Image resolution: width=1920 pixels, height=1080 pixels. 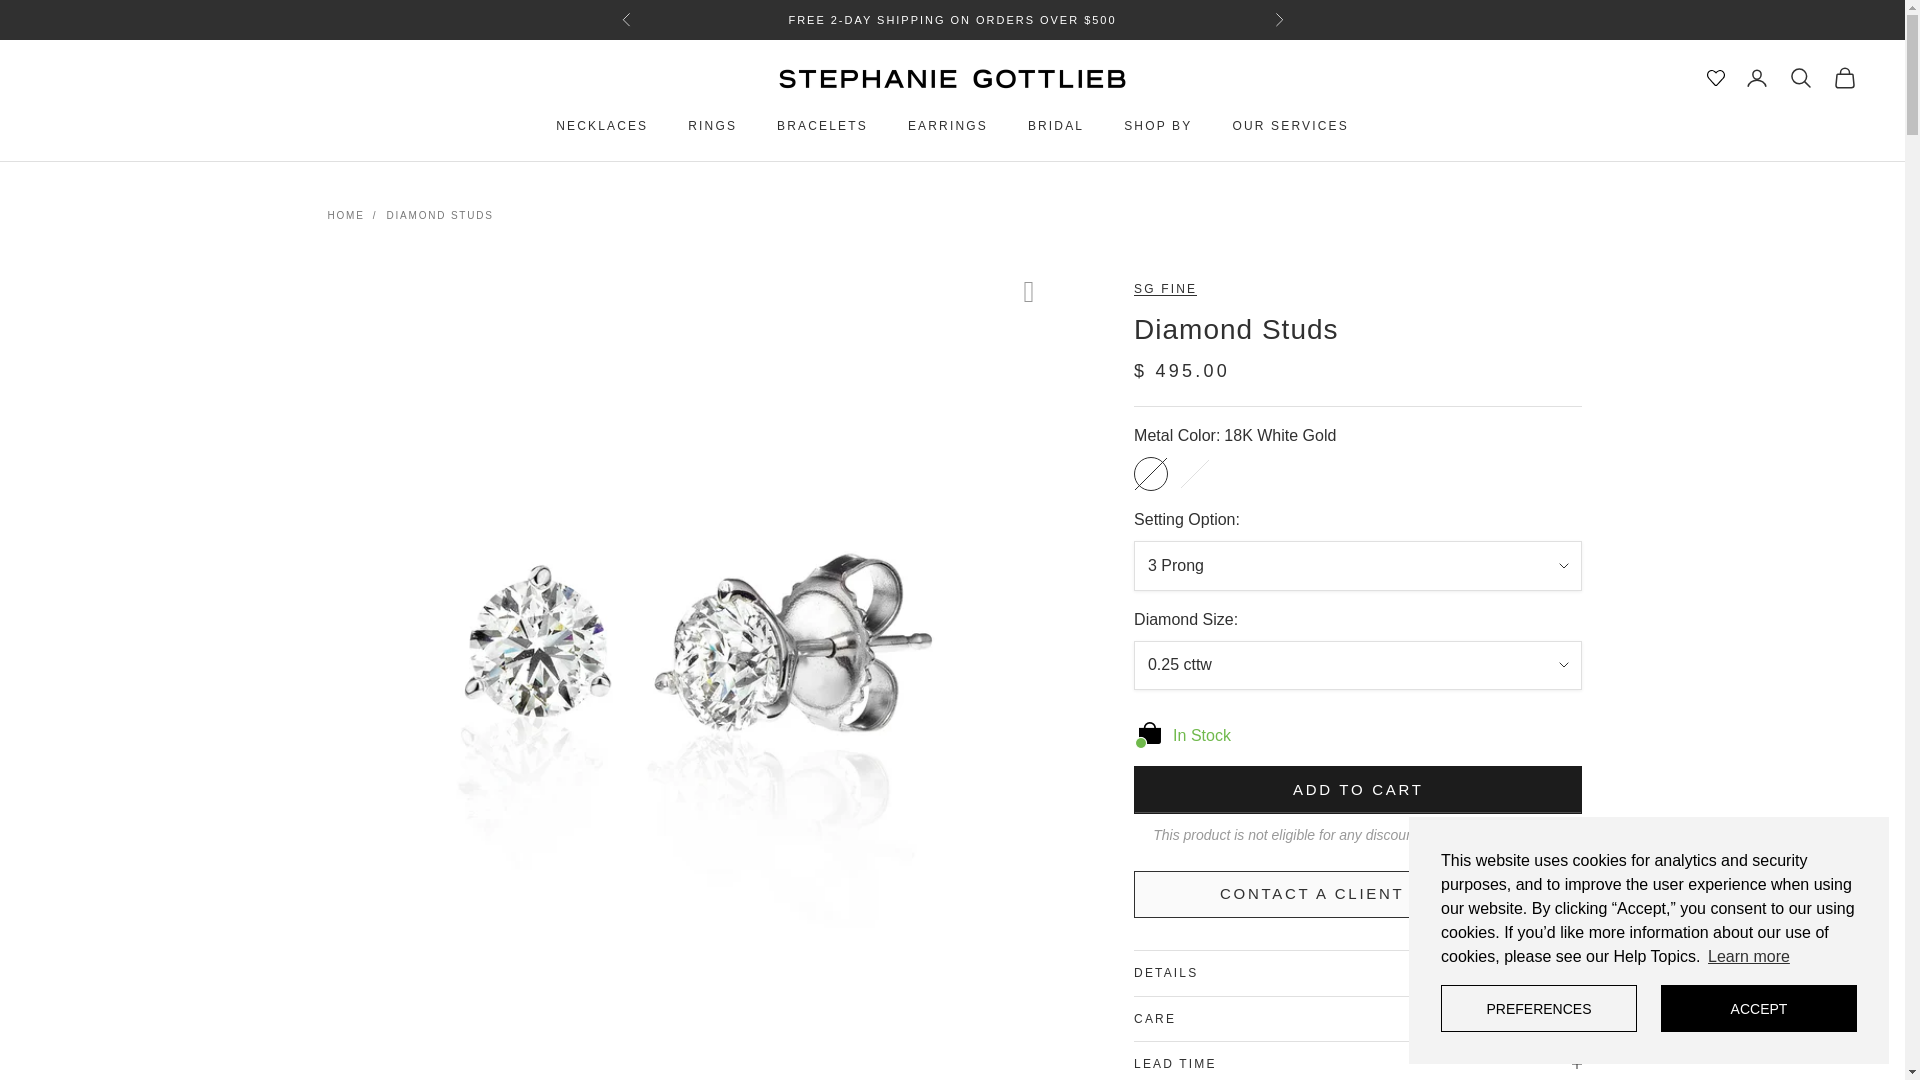 What do you see at coordinates (1748, 956) in the screenshot?
I see `Learn more` at bounding box center [1748, 956].